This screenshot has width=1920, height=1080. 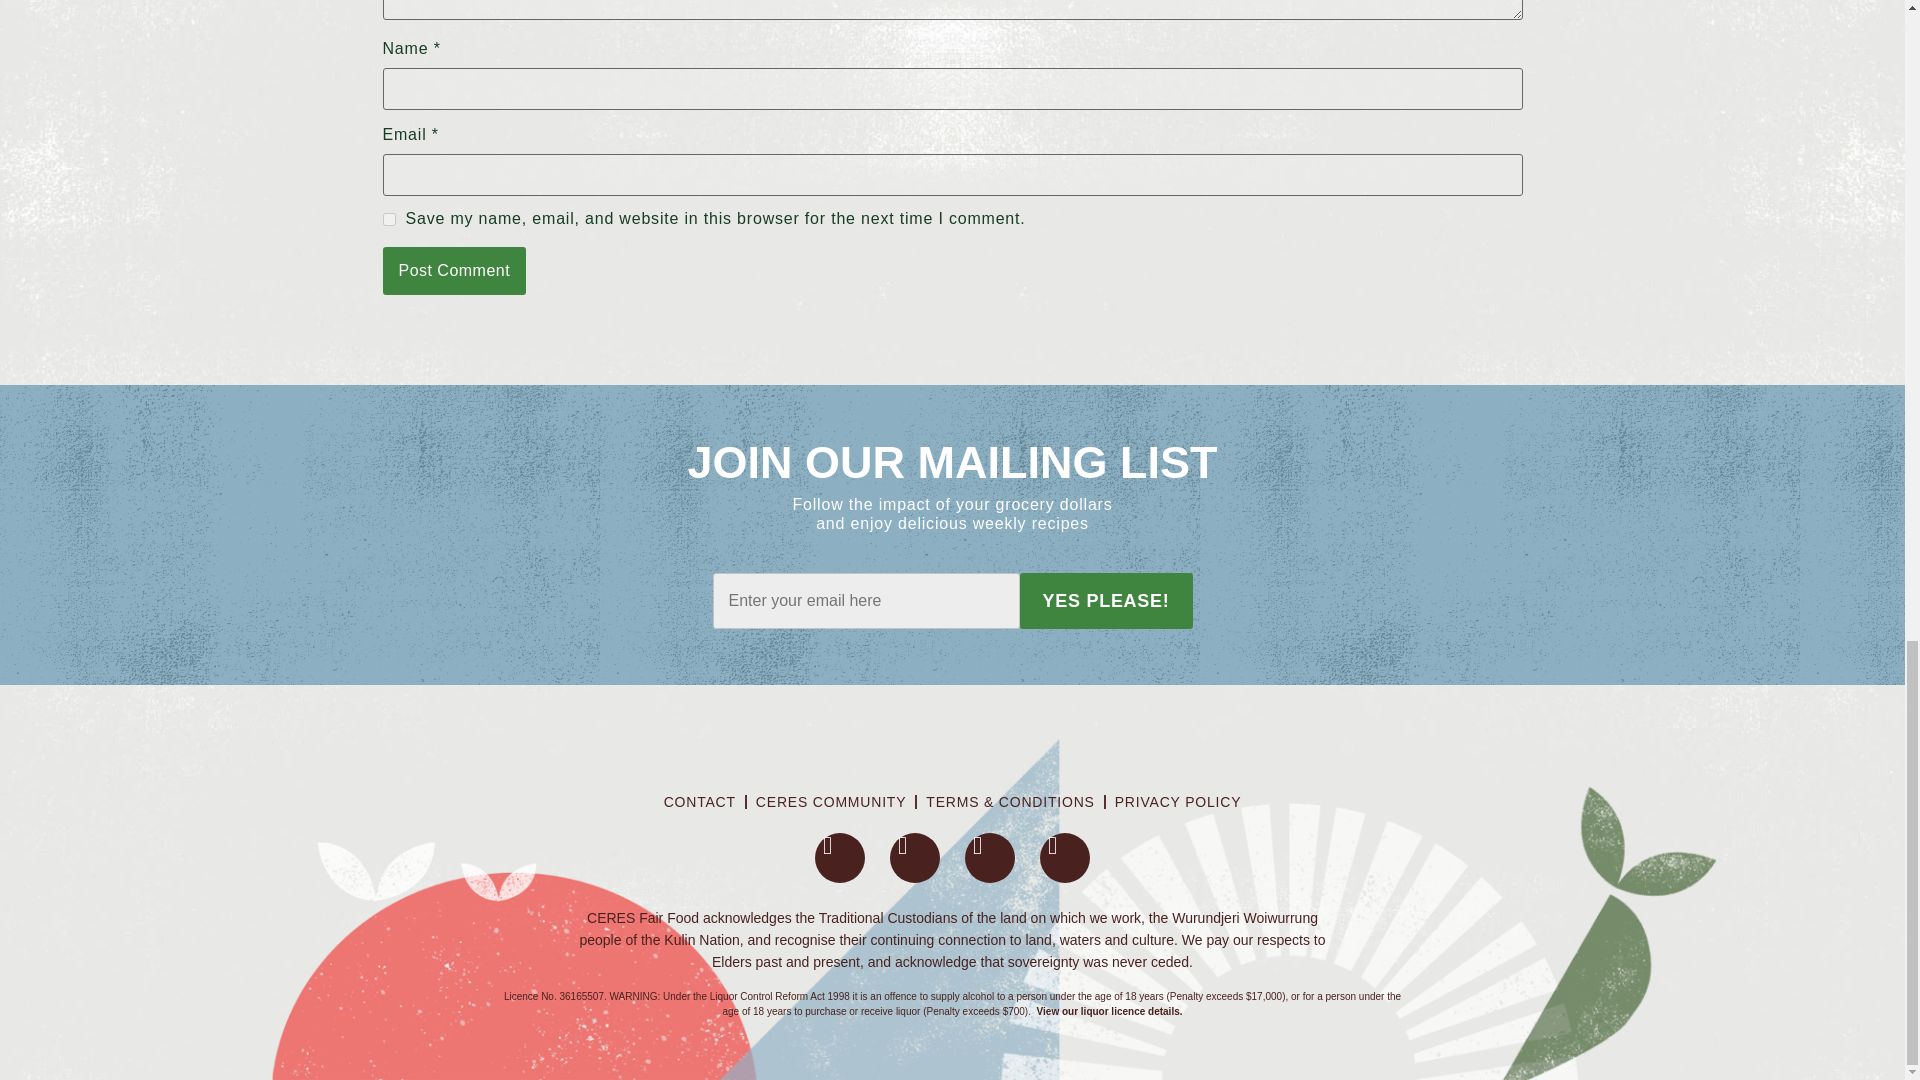 What do you see at coordinates (1106, 600) in the screenshot?
I see `Yes please!` at bounding box center [1106, 600].